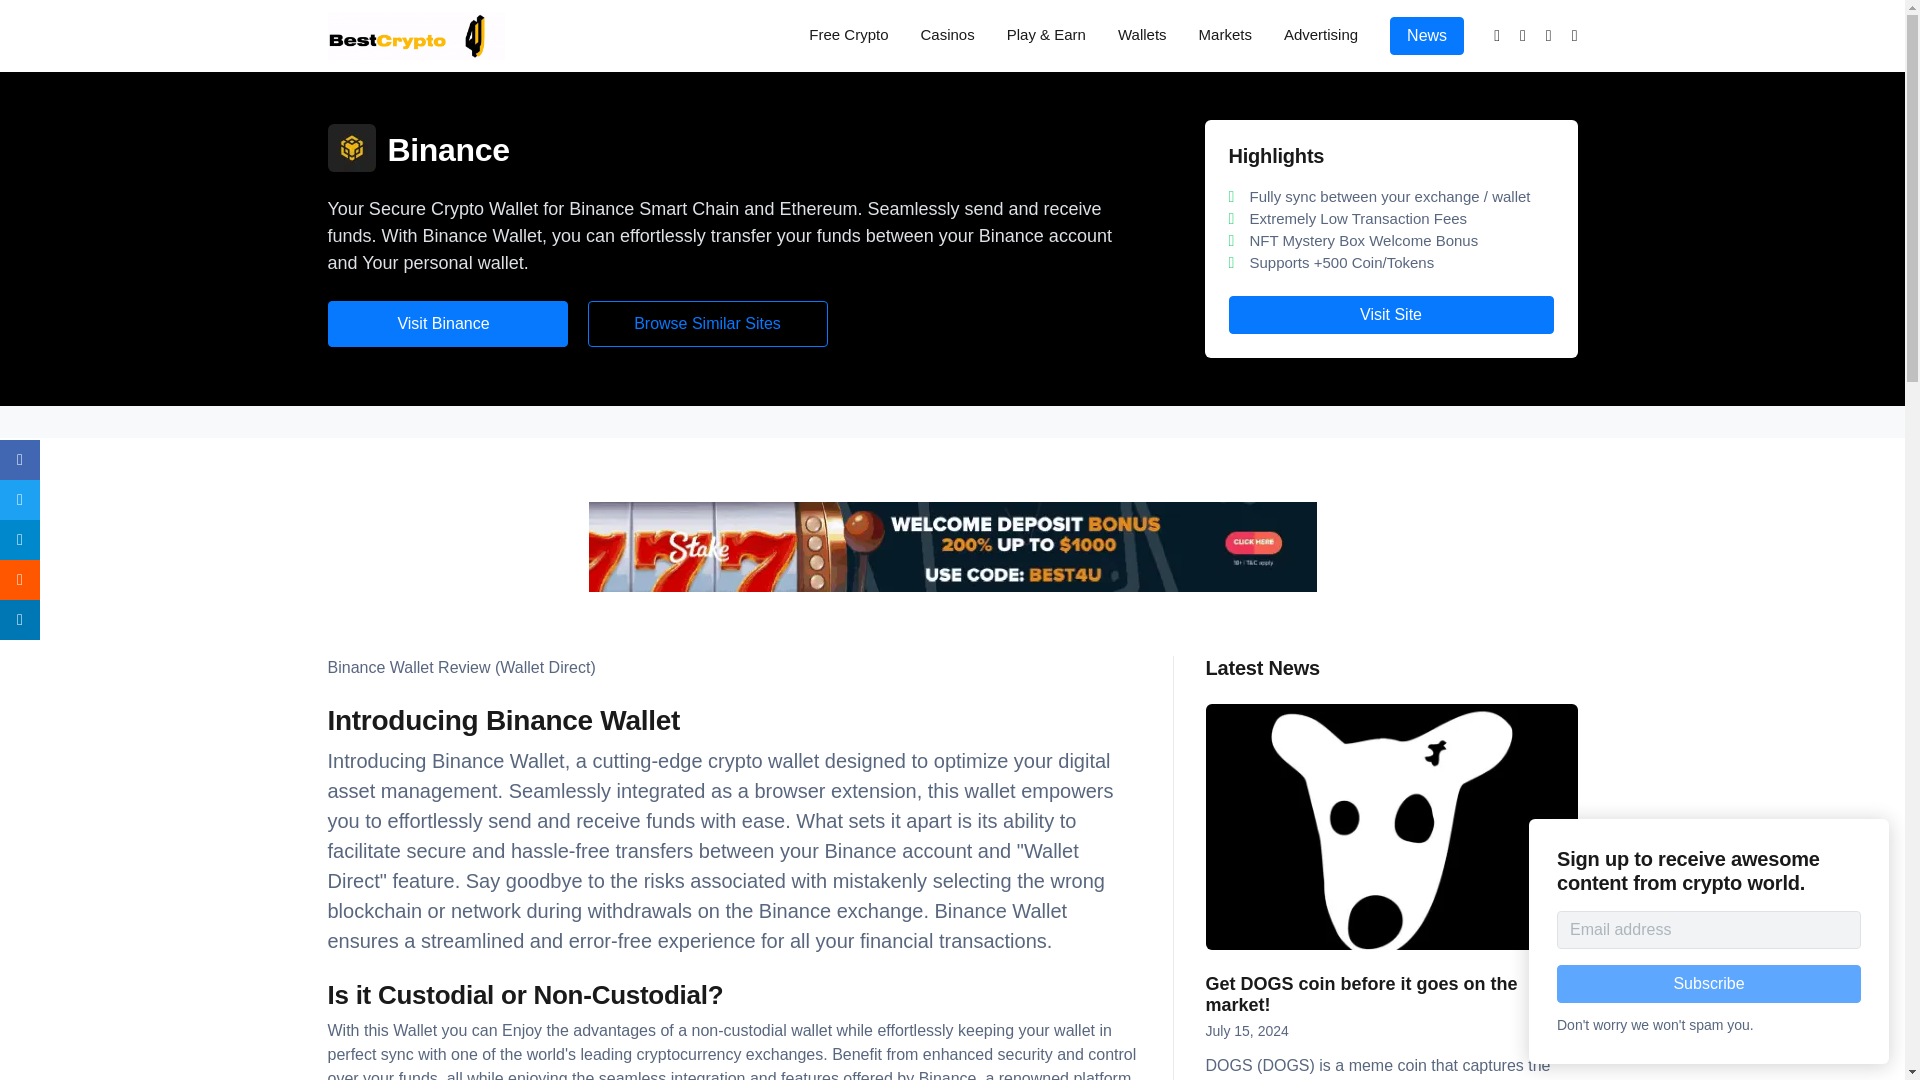 The image size is (1920, 1080). What do you see at coordinates (947, 35) in the screenshot?
I see `Casinos` at bounding box center [947, 35].